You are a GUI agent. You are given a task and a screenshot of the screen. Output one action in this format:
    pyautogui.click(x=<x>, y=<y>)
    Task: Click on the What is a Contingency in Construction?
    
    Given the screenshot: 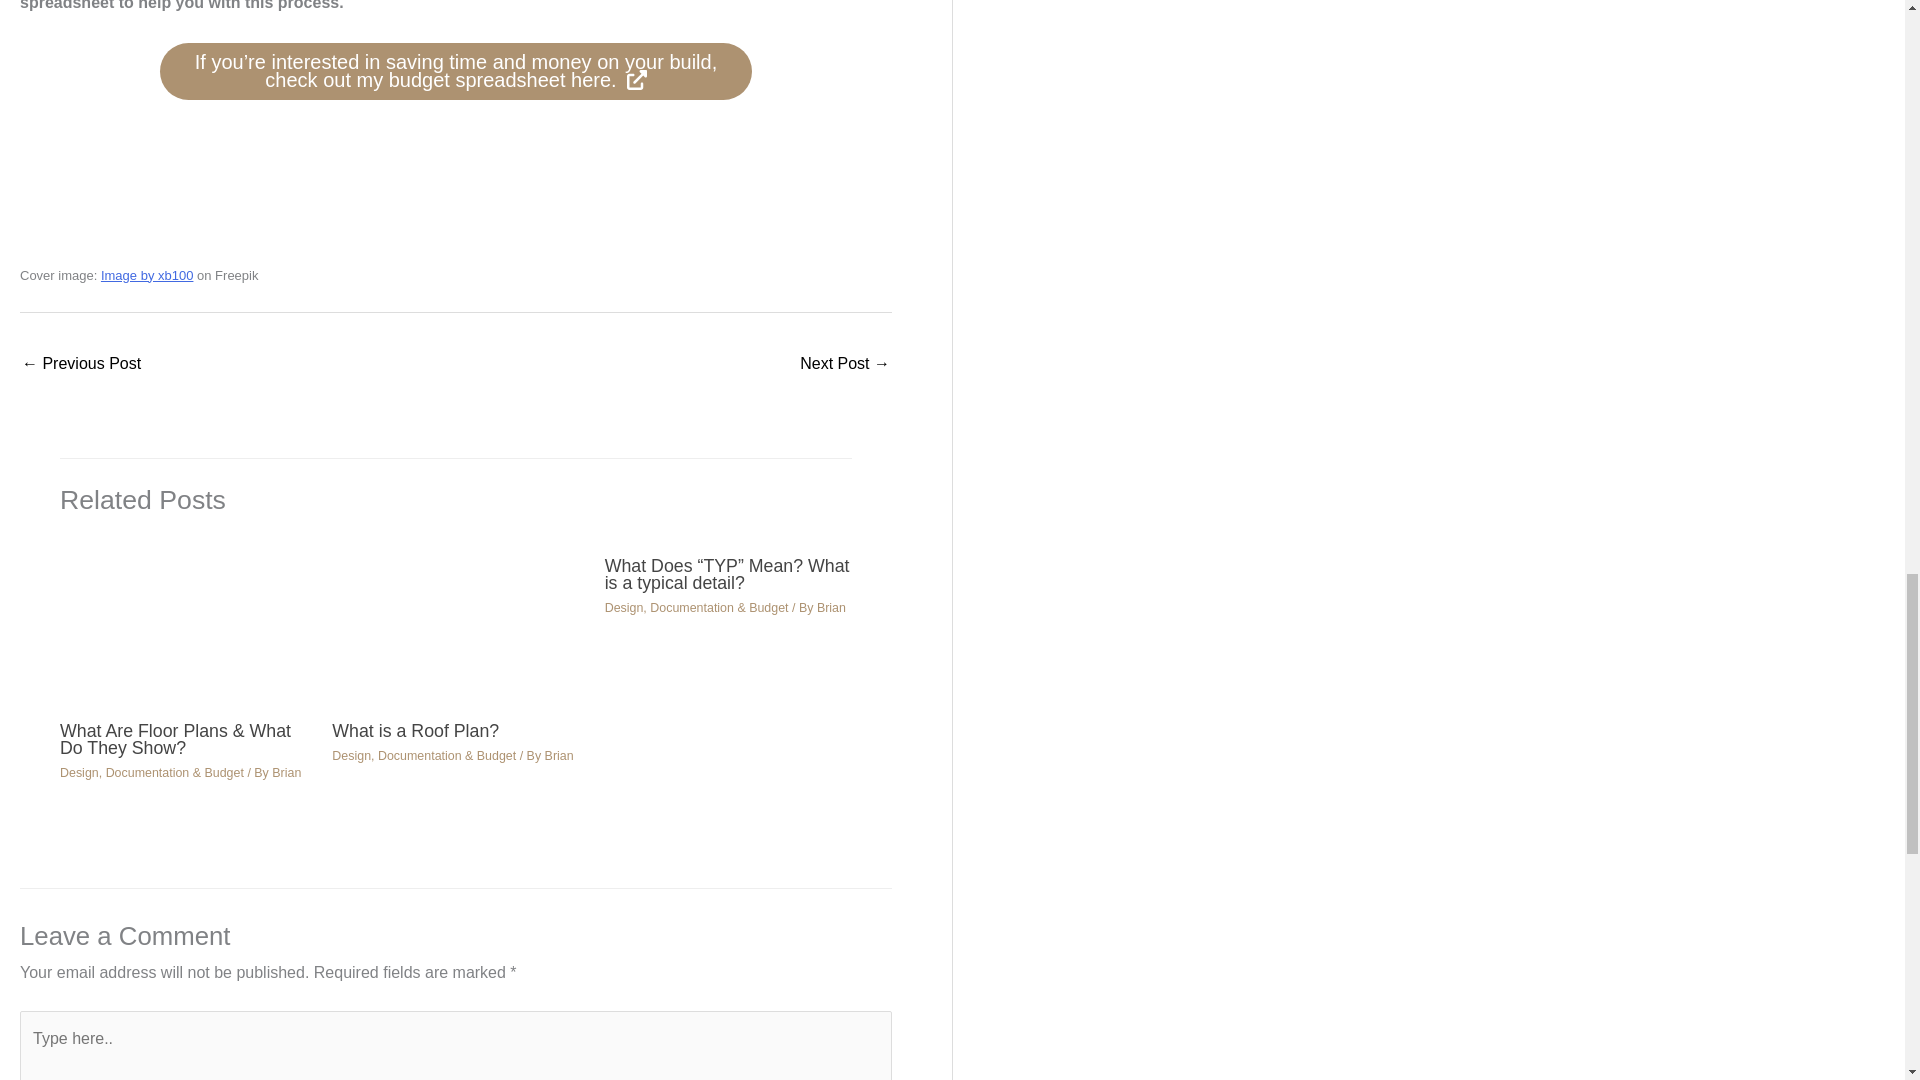 What is the action you would take?
    pyautogui.click(x=80, y=365)
    